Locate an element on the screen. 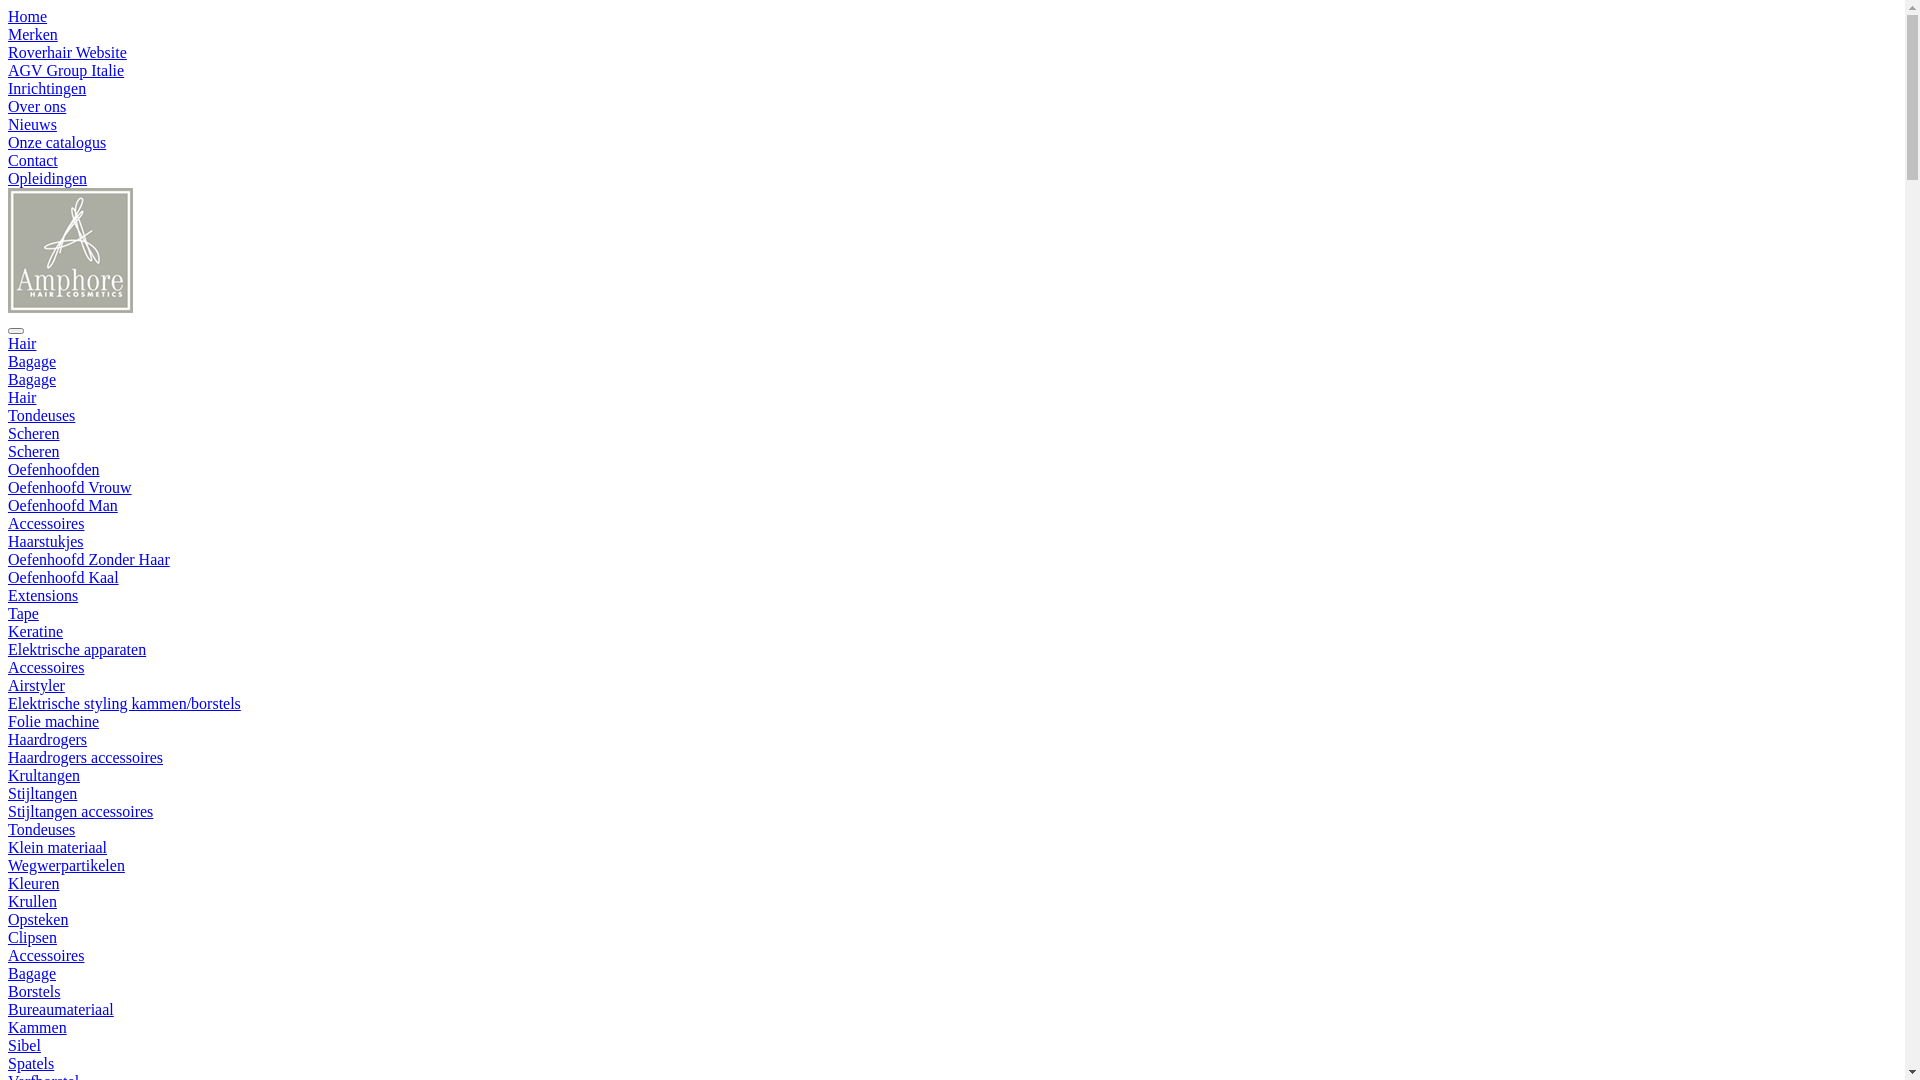 This screenshot has height=1080, width=1920. Accessoires is located at coordinates (46, 956).